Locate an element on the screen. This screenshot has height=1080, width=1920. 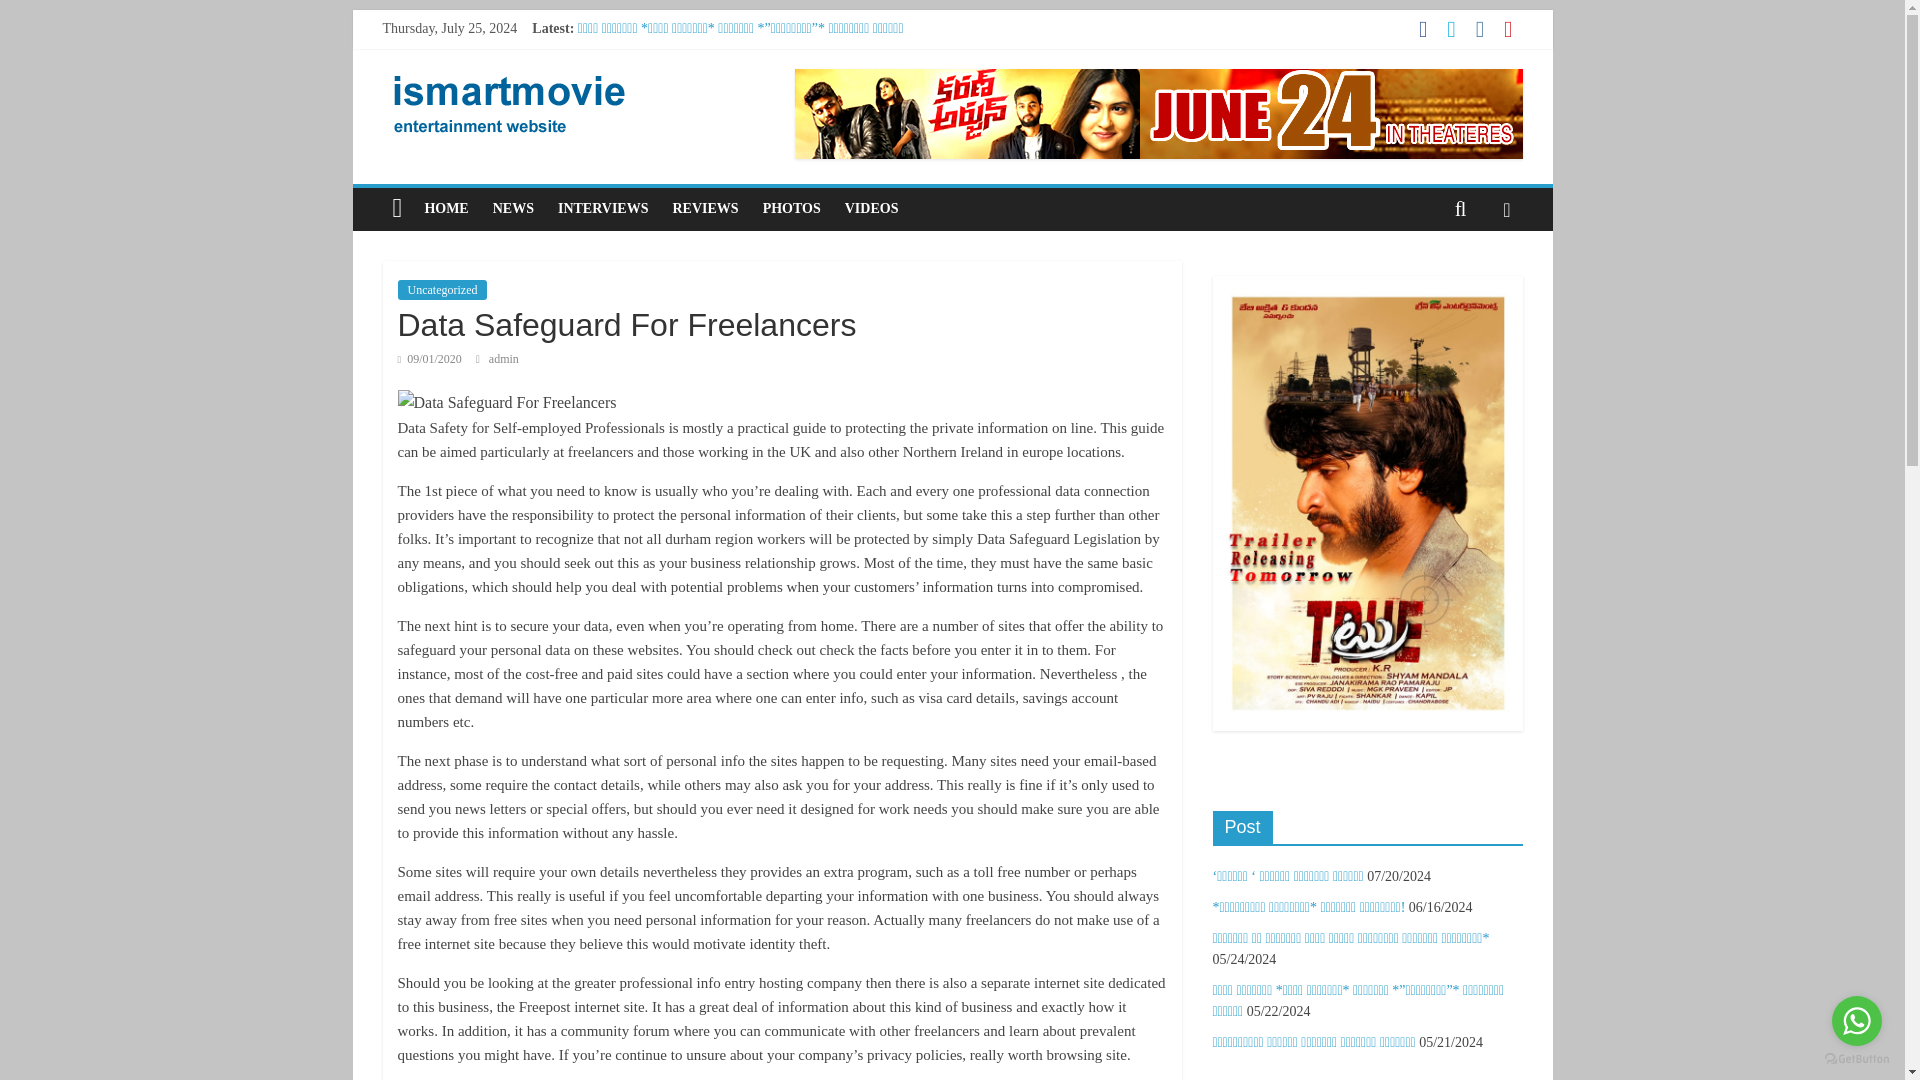
VIDEOS is located at coordinates (872, 208).